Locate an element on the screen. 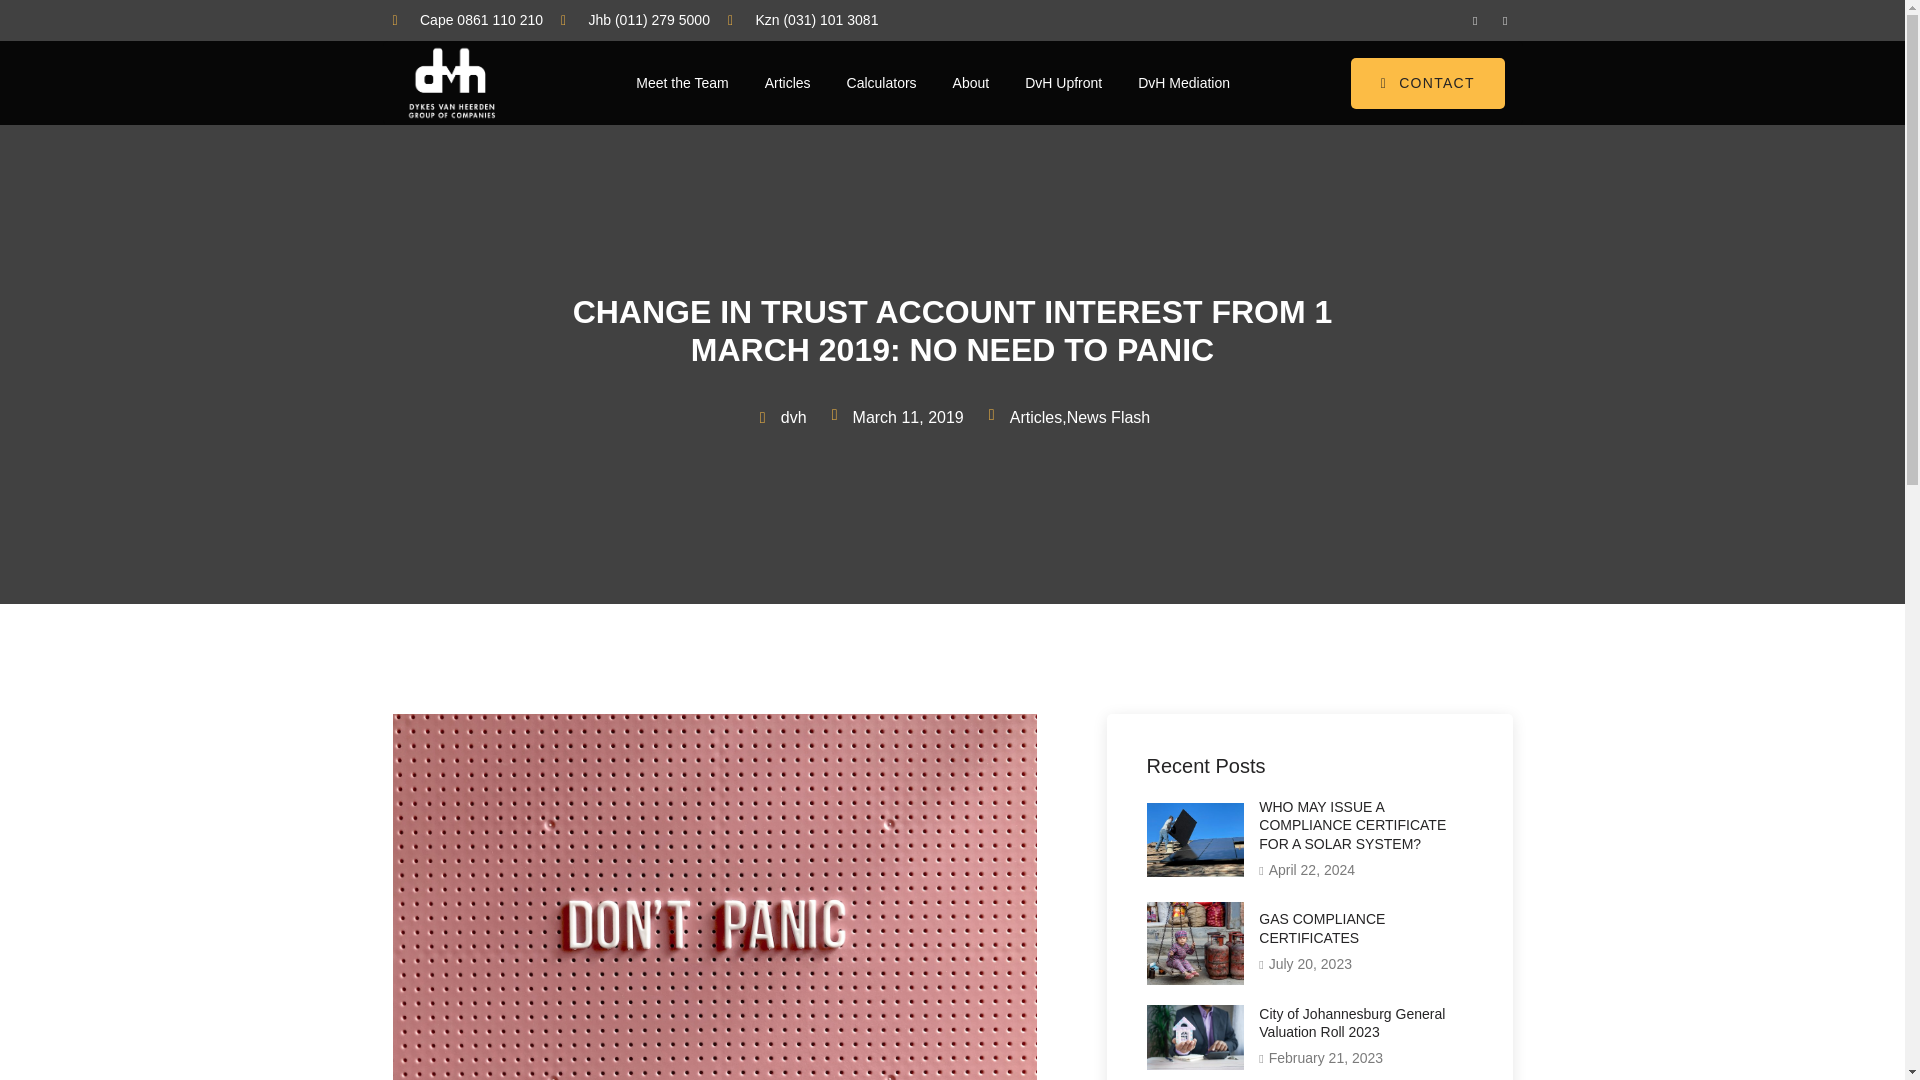  Meet the Team is located at coordinates (682, 83).